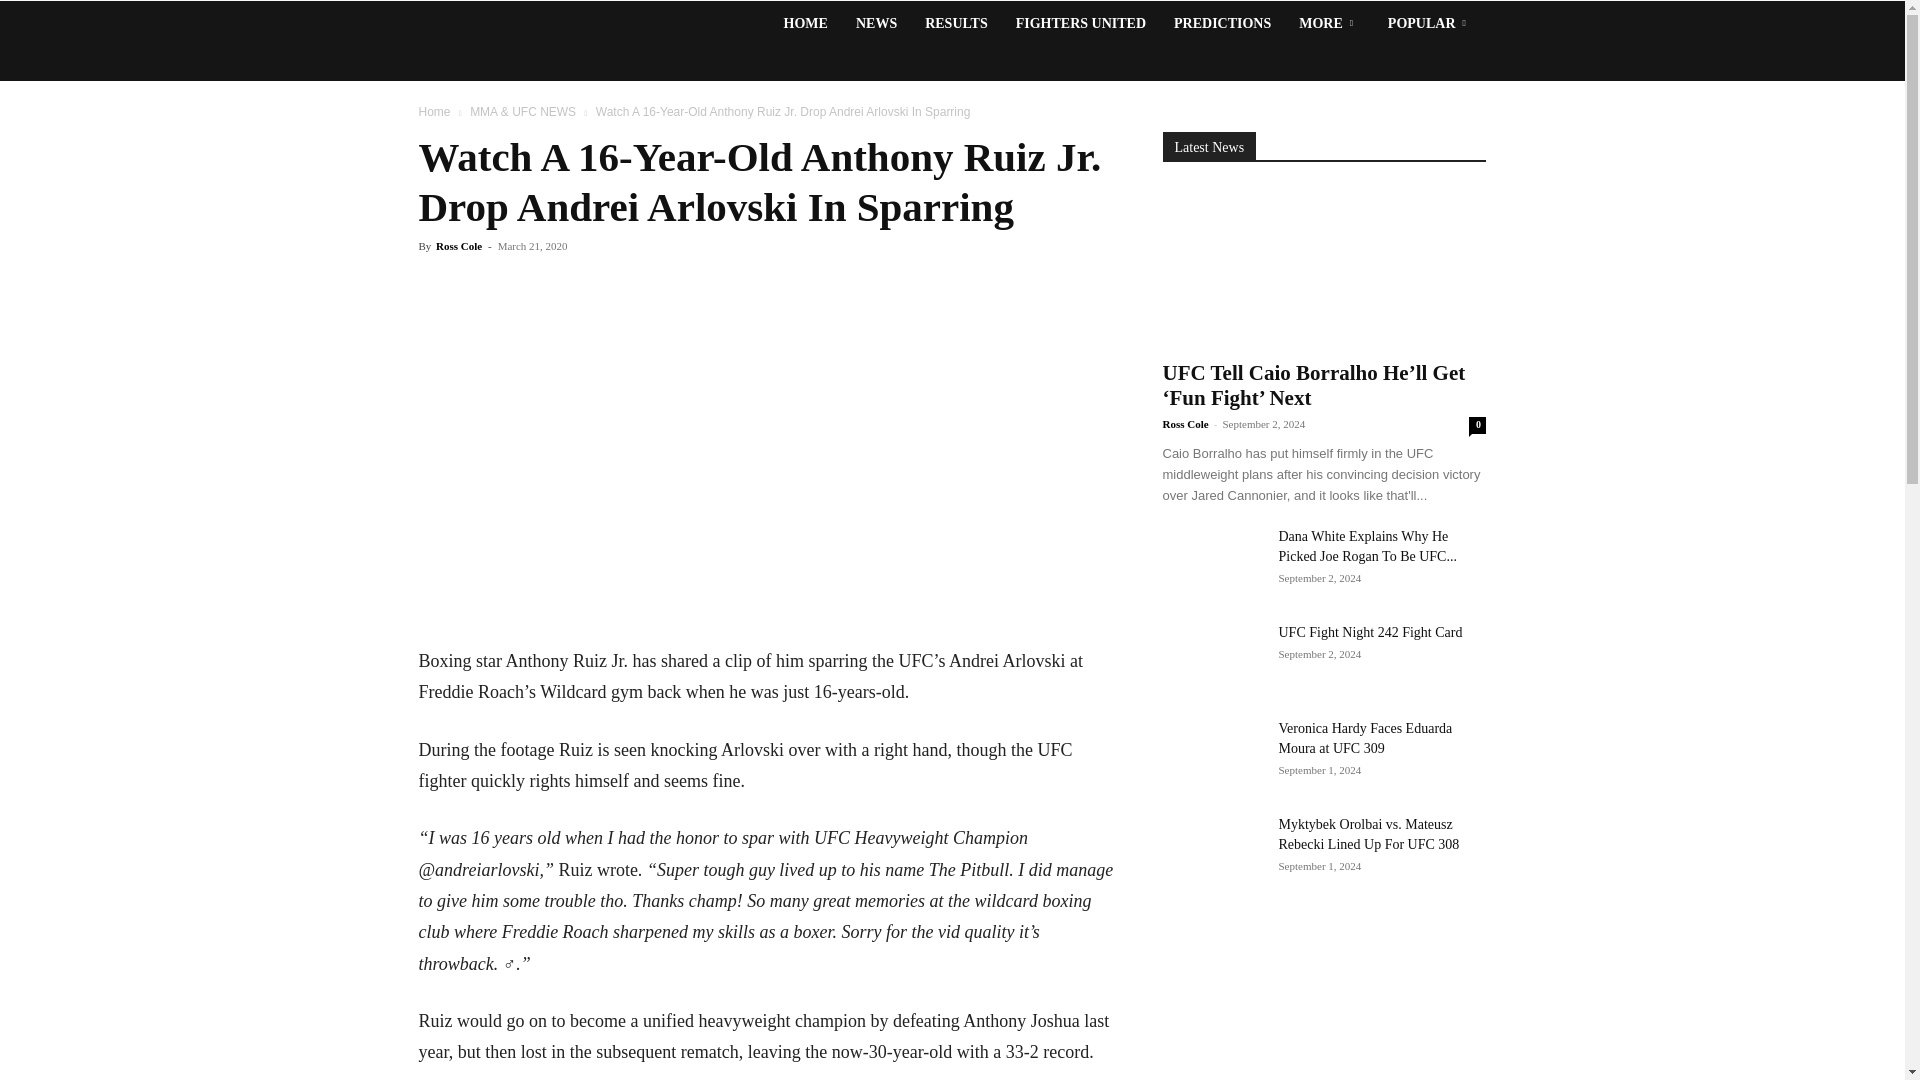 Image resolution: width=1920 pixels, height=1080 pixels. I want to click on FIGHTERS UNITED, so click(1080, 24).